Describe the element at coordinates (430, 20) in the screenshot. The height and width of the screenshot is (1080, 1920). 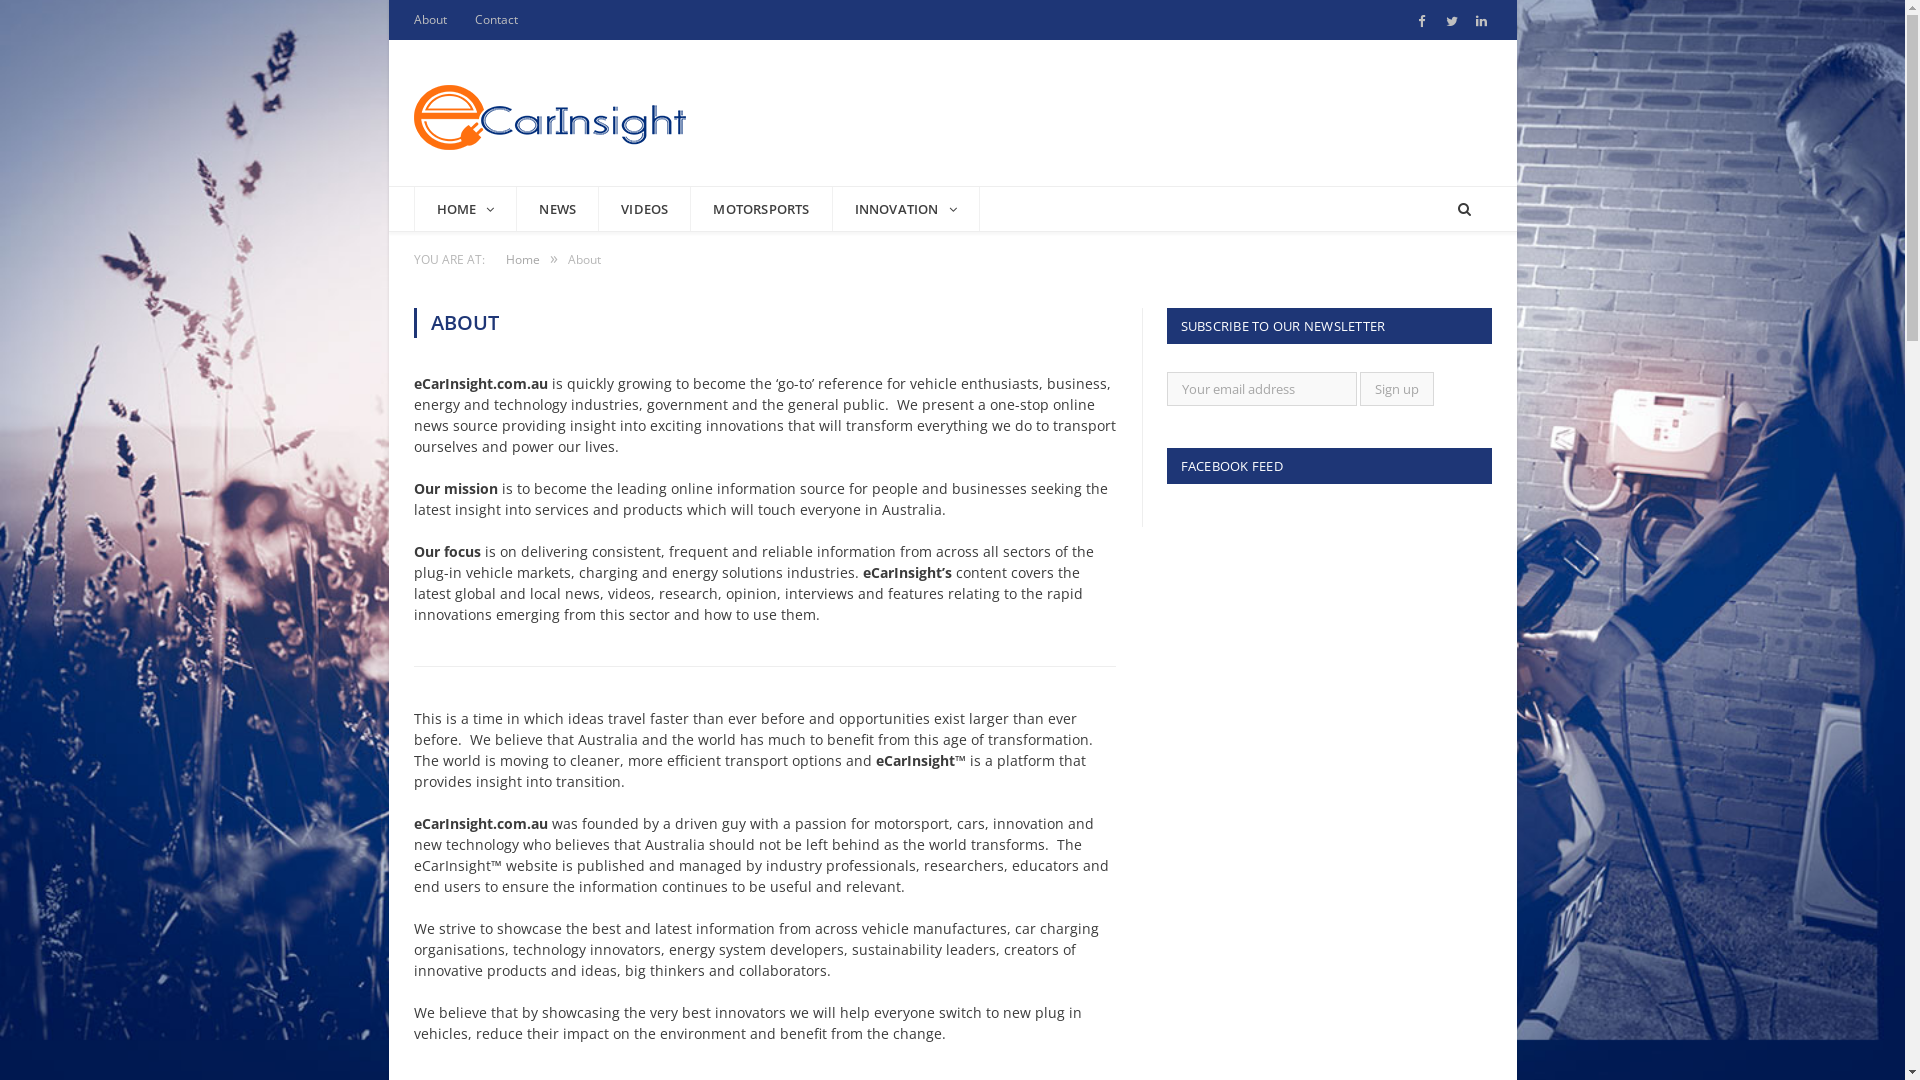
I see `About` at that location.